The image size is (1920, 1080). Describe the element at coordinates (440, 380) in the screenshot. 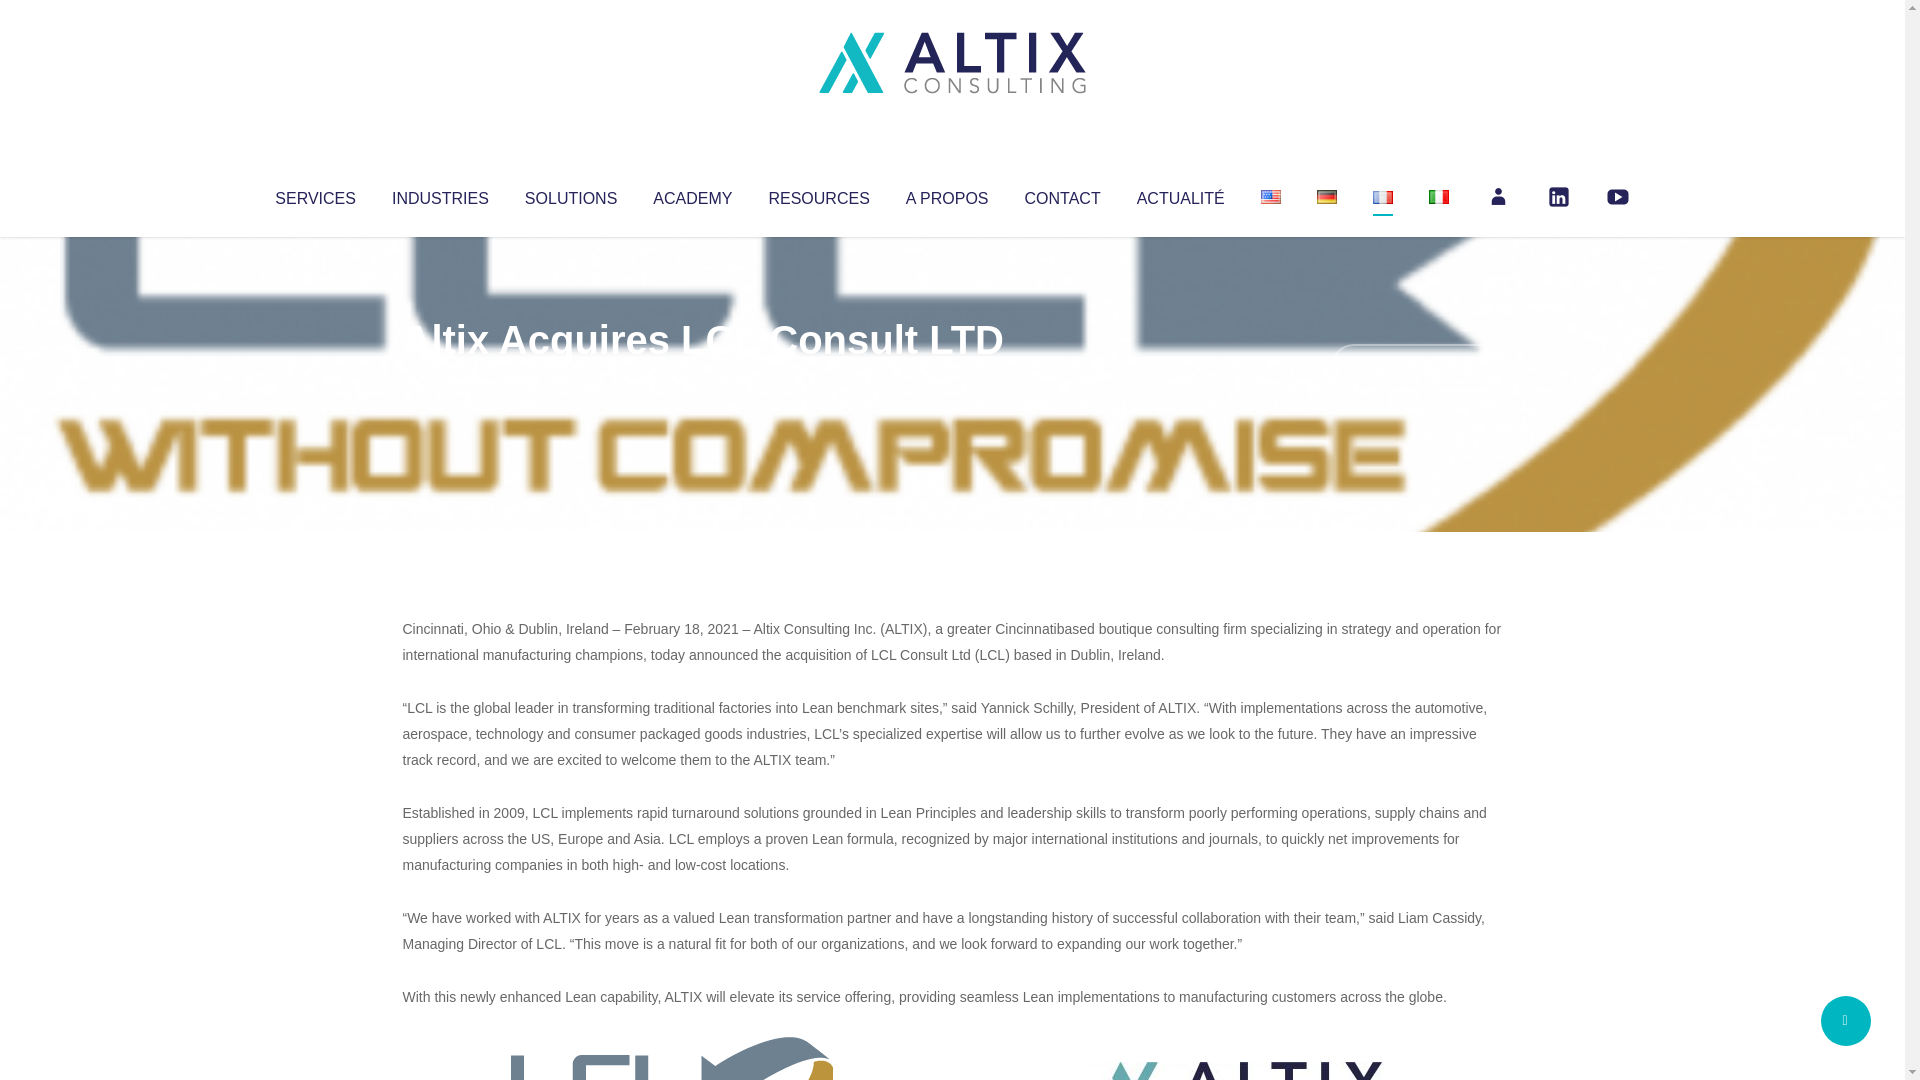

I see `Articles par Altix` at that location.